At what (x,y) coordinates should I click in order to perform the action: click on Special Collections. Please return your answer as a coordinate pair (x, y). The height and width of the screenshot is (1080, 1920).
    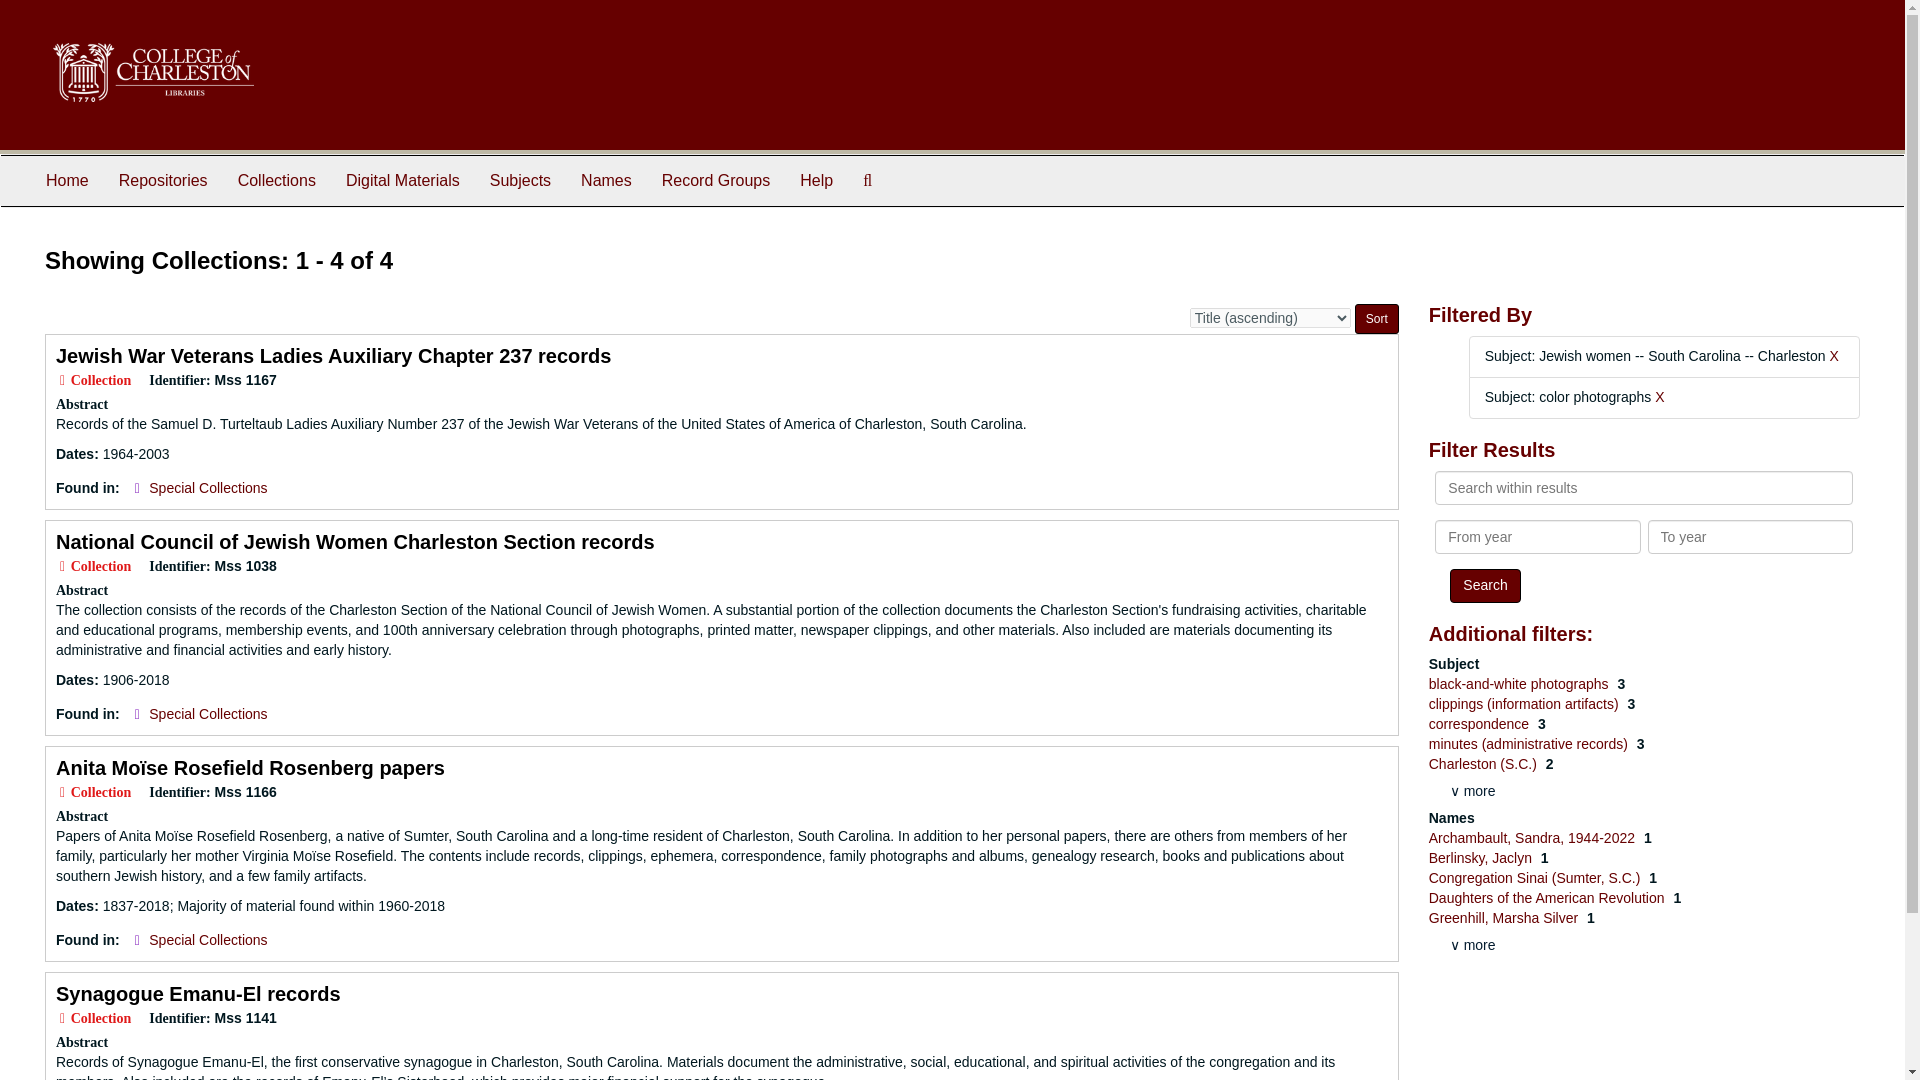
    Looking at the image, I should click on (208, 940).